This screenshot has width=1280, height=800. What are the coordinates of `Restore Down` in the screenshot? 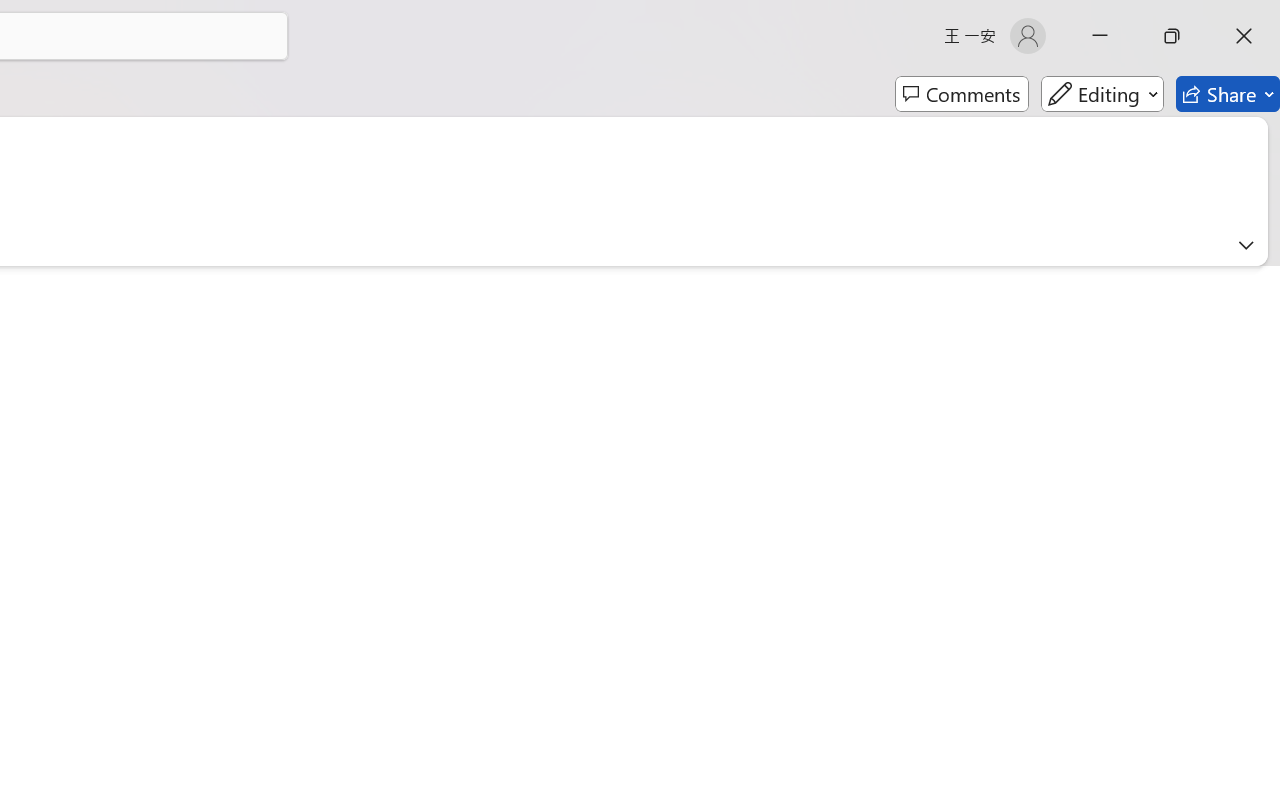 It's located at (1172, 36).